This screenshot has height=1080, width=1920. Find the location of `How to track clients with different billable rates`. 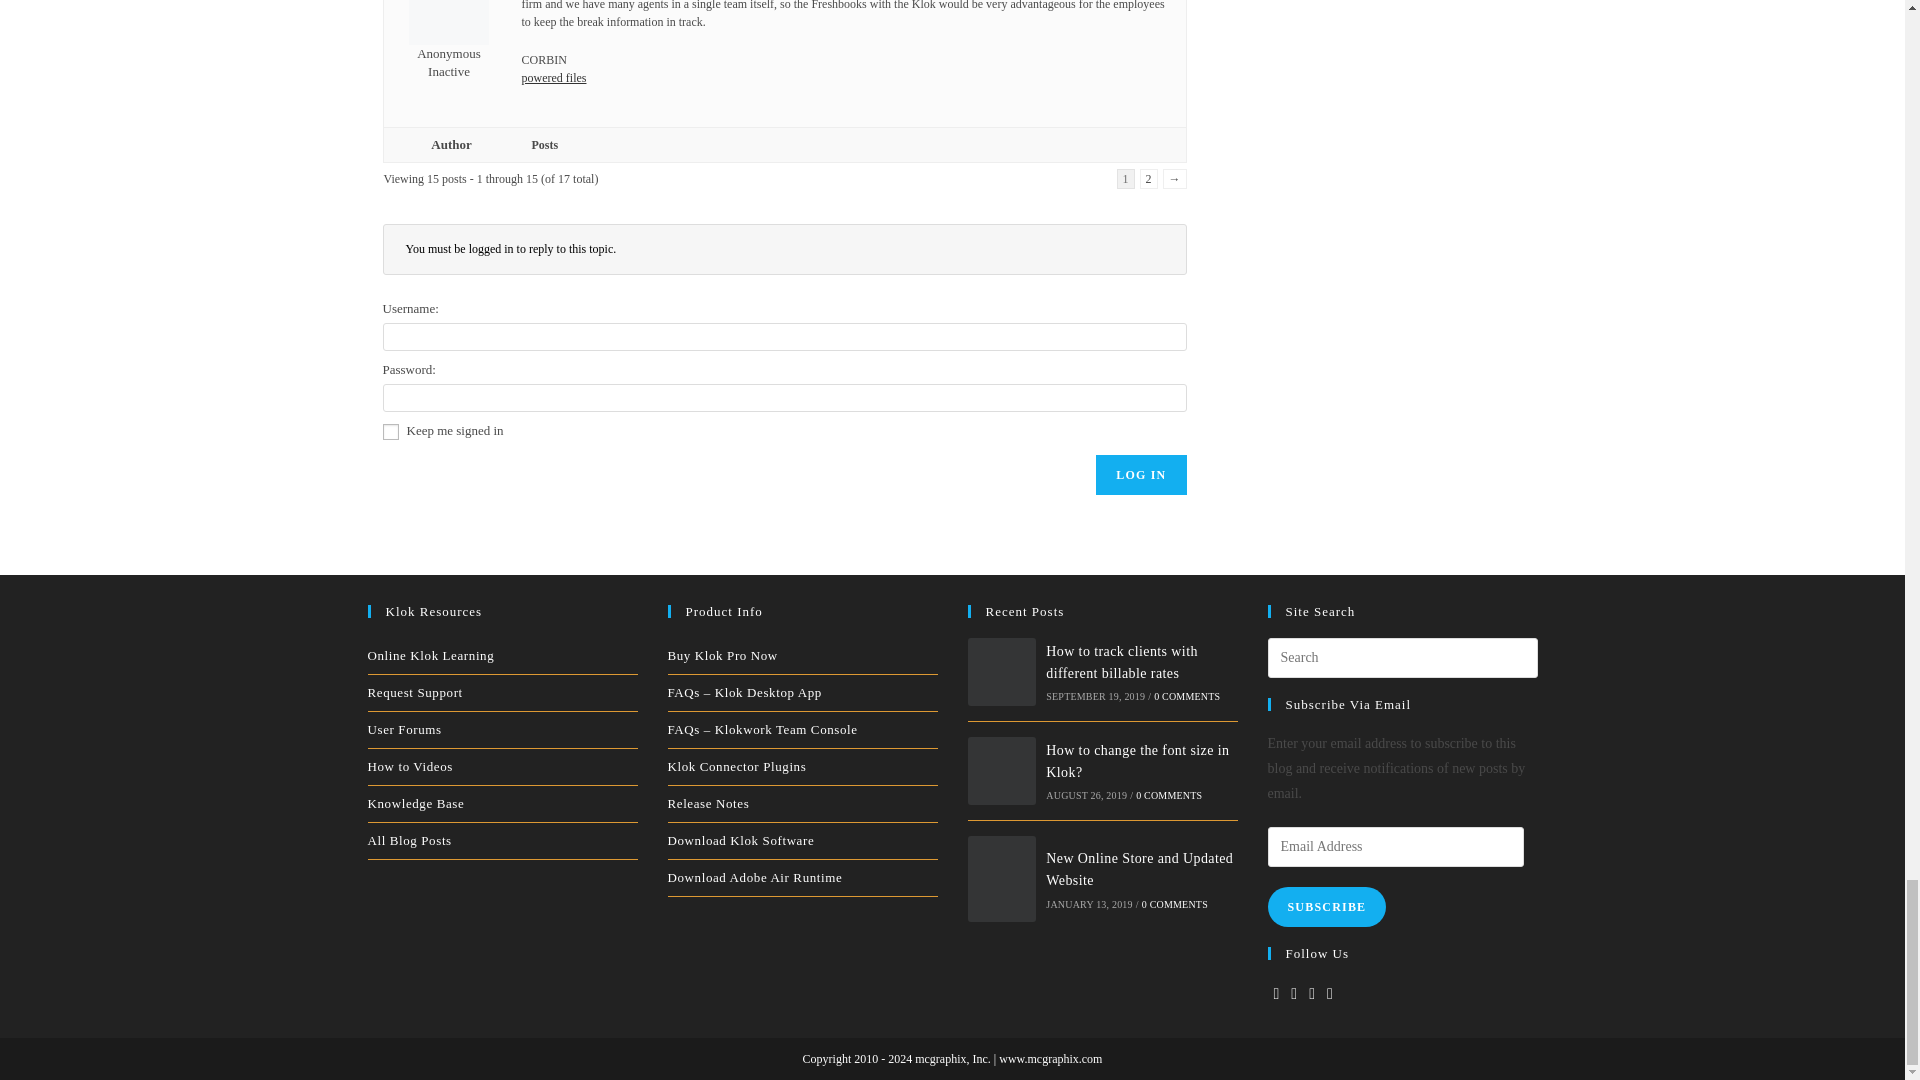

How to track clients with different billable rates is located at coordinates (1002, 672).